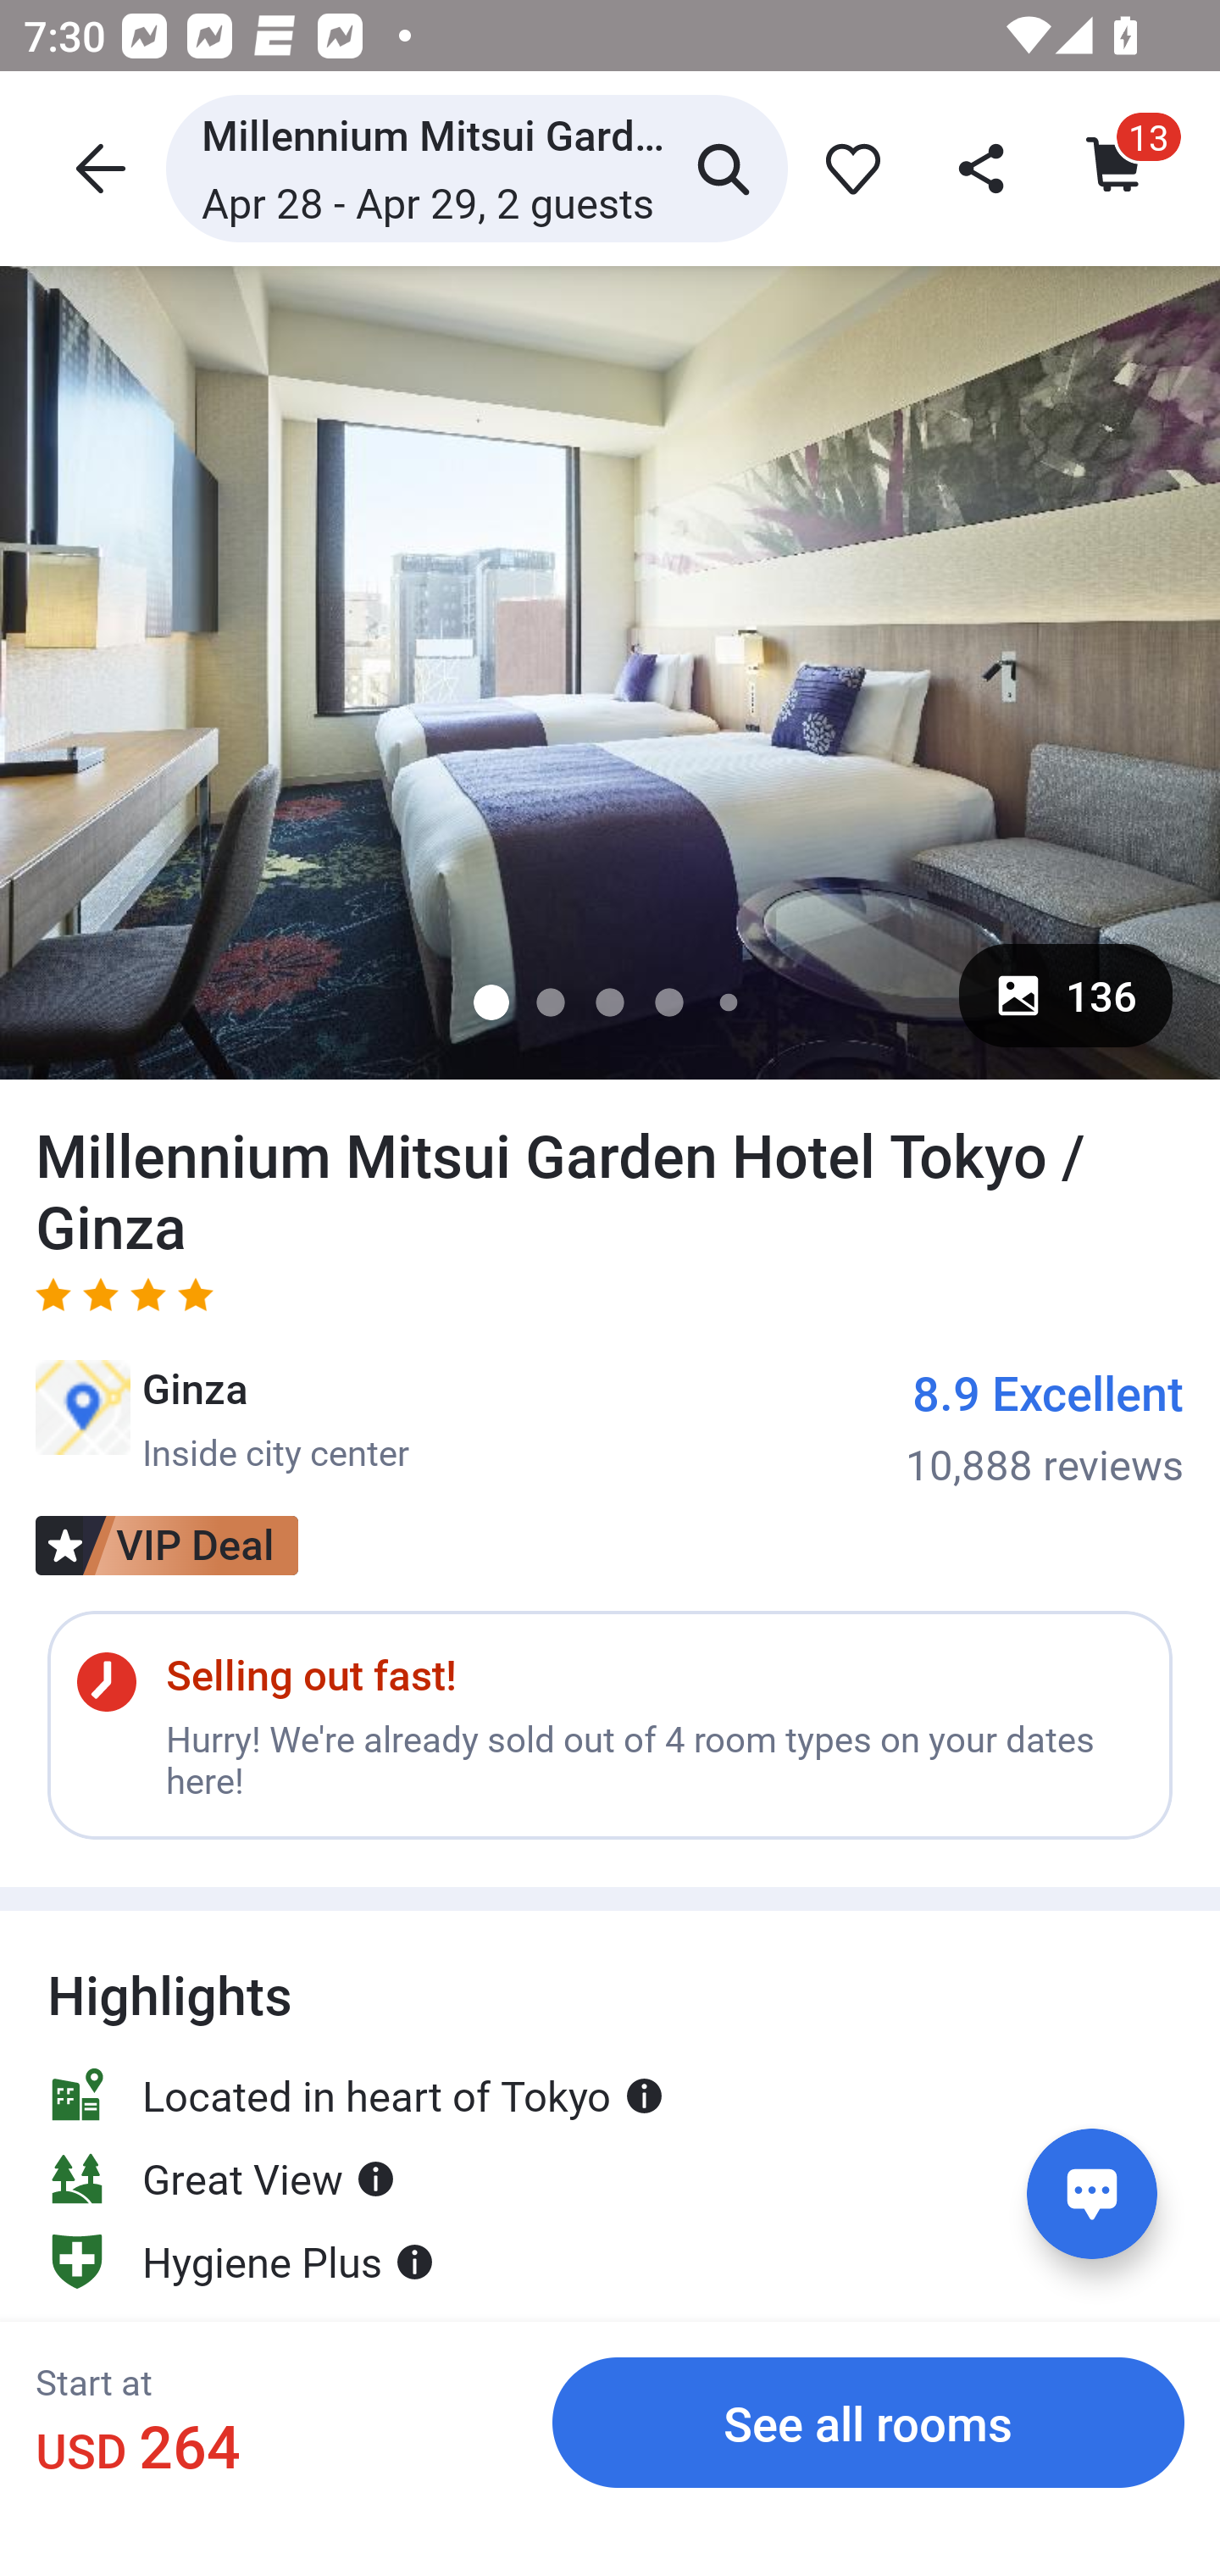 This screenshot has height=2576, width=1220. I want to click on 136, so click(1065, 995).